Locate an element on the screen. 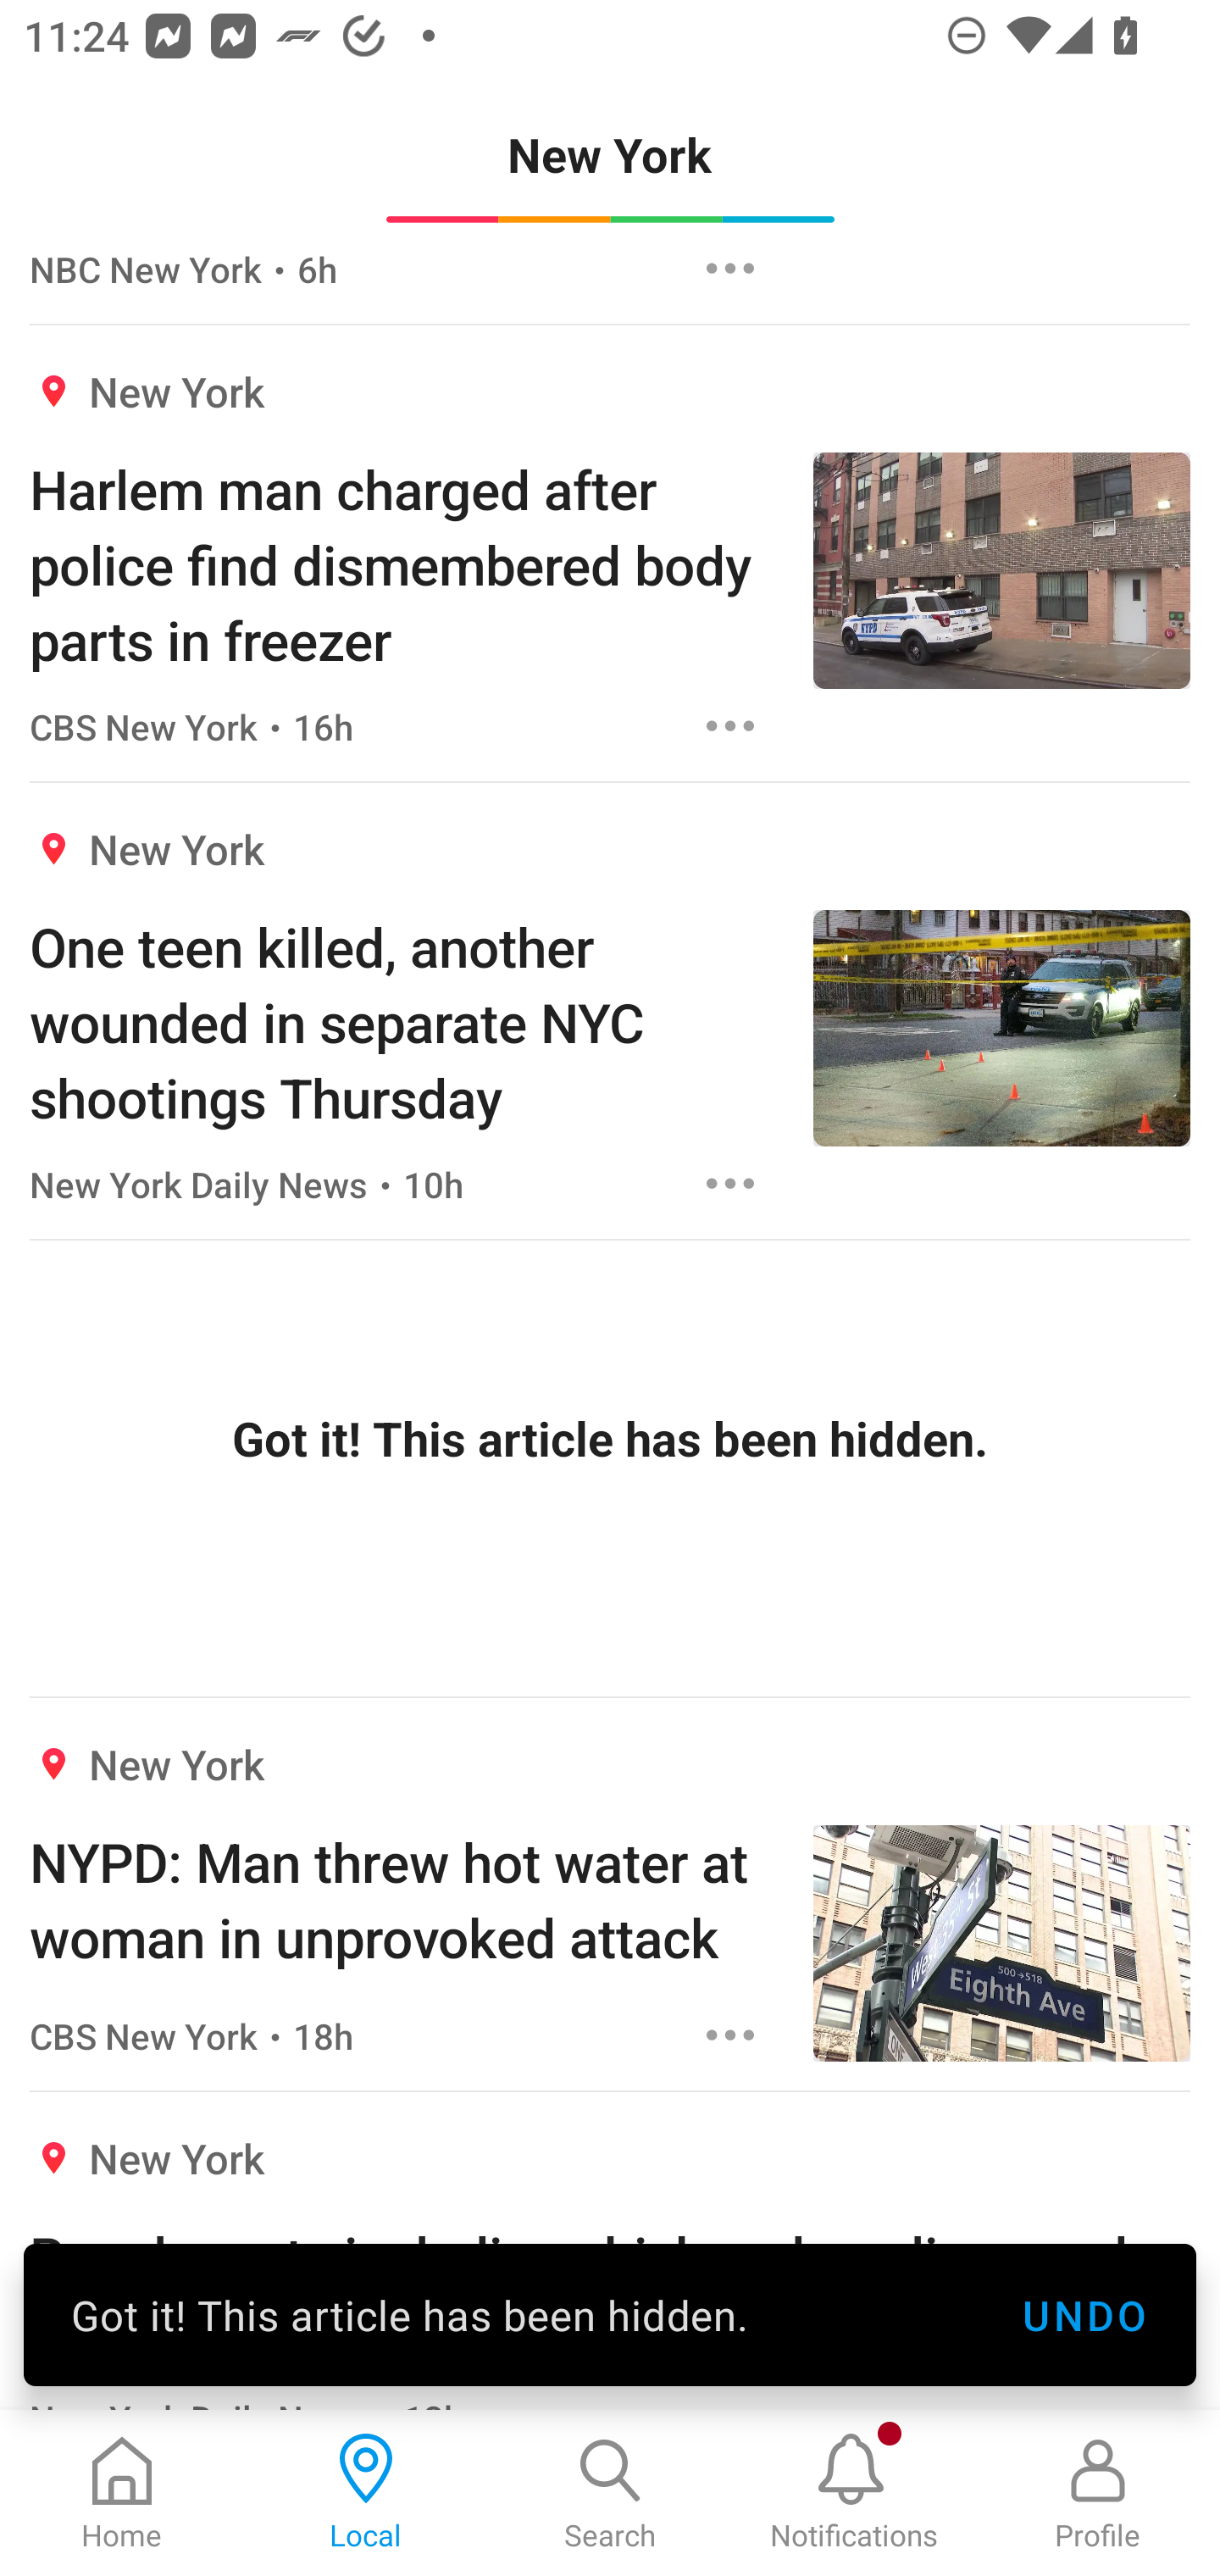 The image size is (1220, 2576). Profile is located at coordinates (1098, 2493).